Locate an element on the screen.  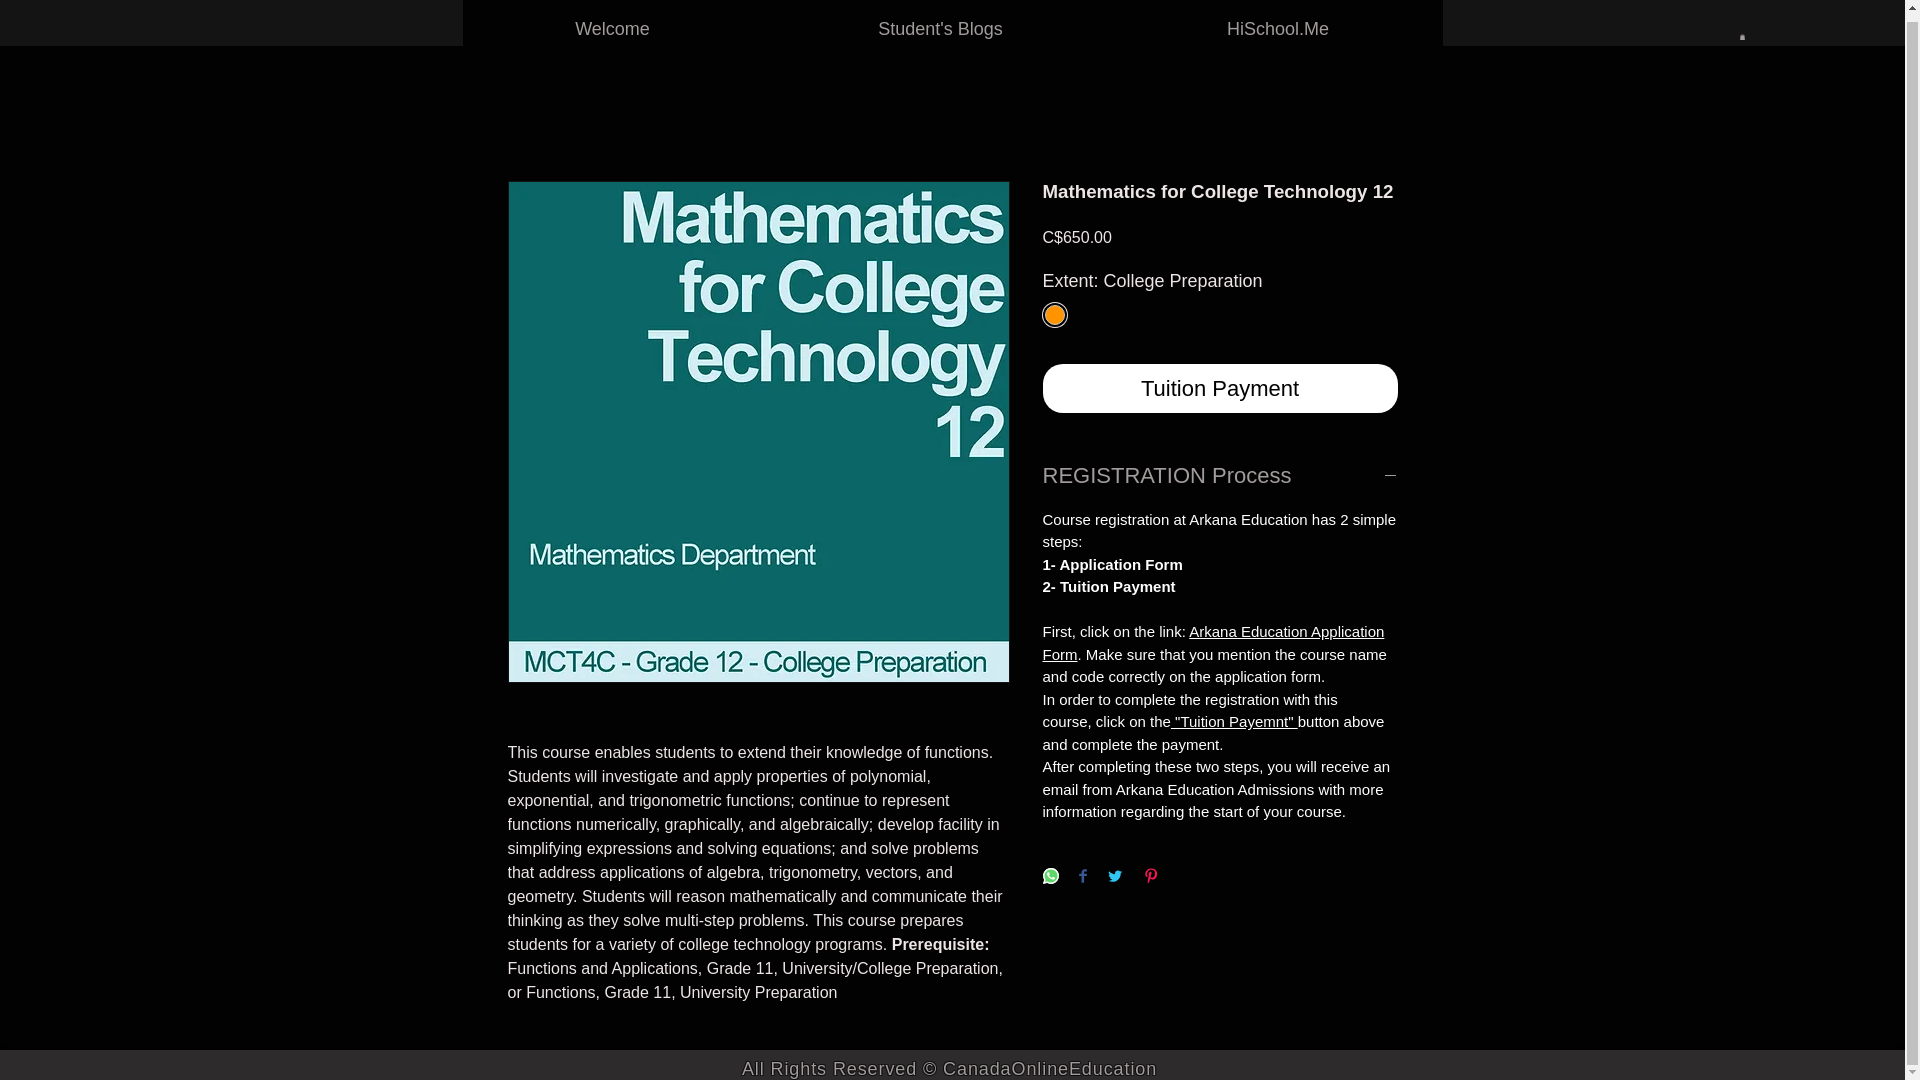
REGISTRATION Process is located at coordinates (1220, 476).